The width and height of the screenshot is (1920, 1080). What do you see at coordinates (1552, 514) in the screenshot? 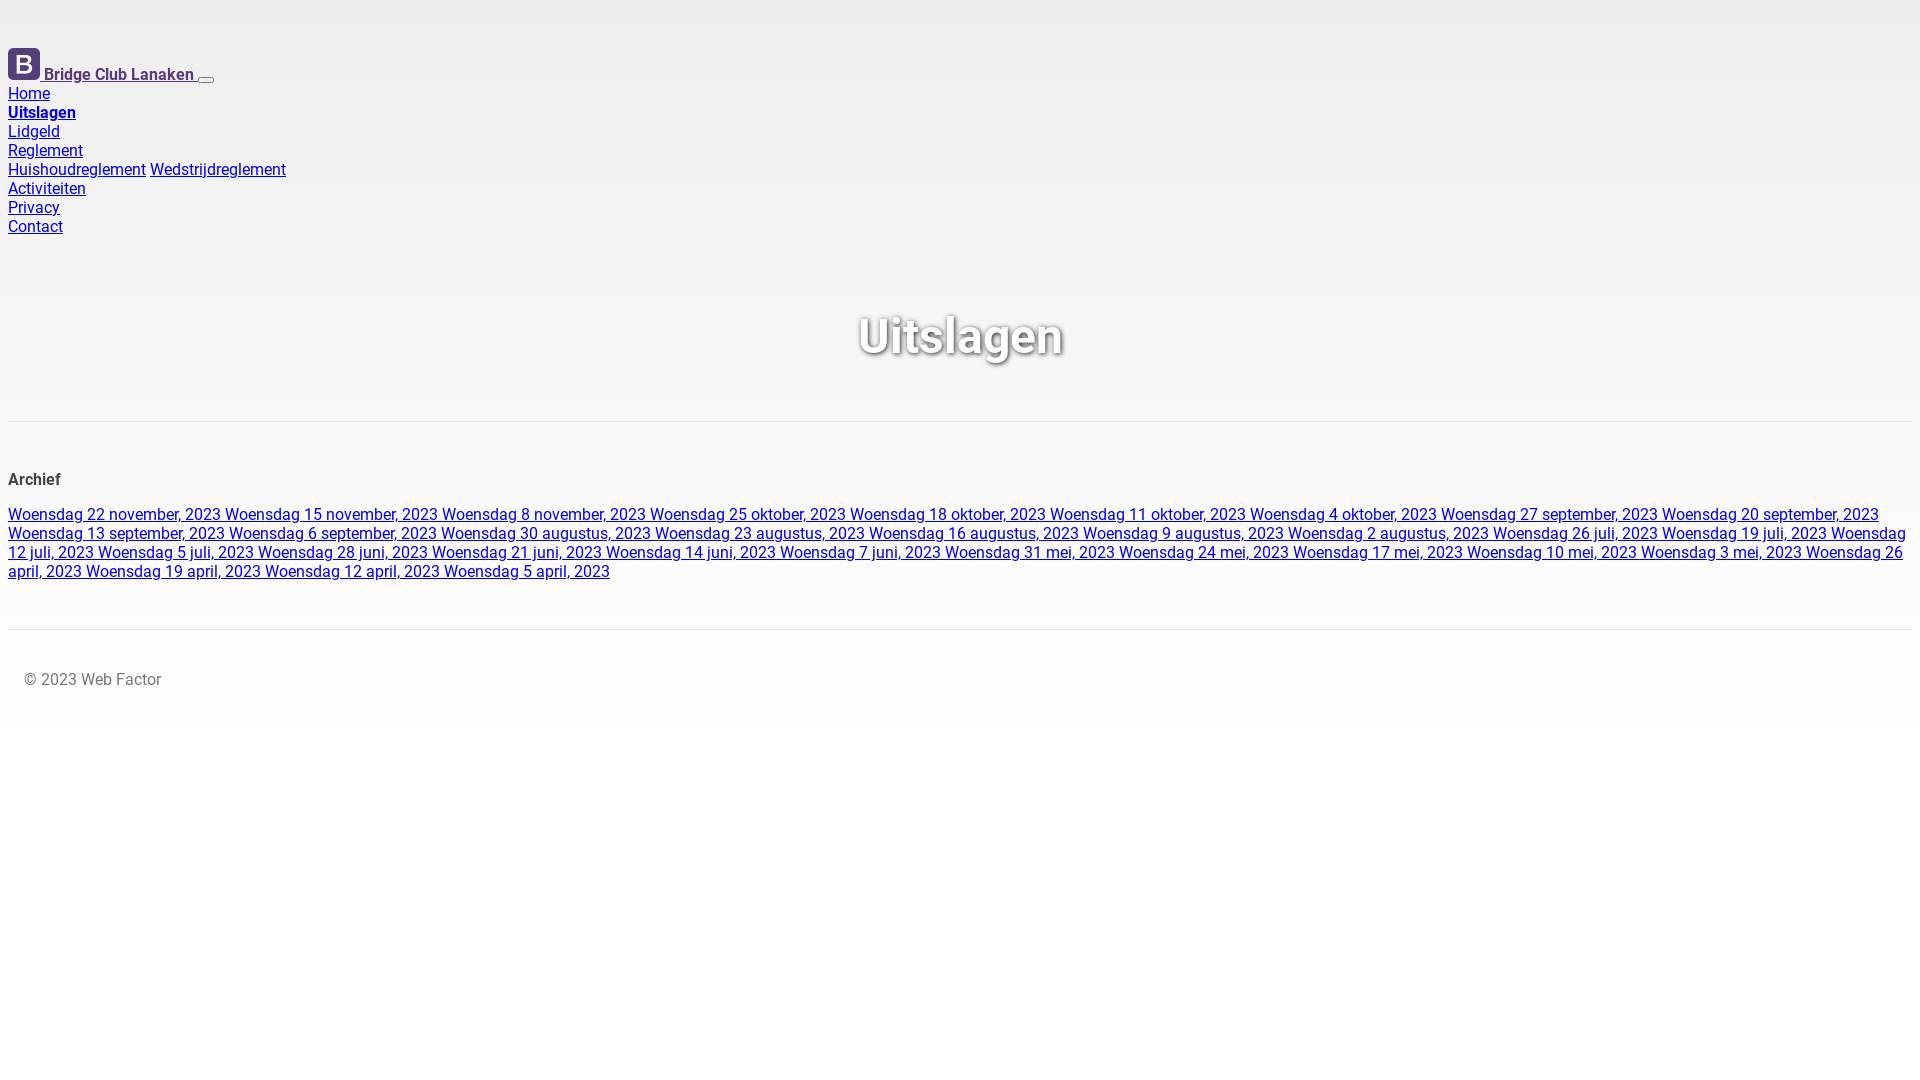
I see `Woensdag 27 september, 2023` at bounding box center [1552, 514].